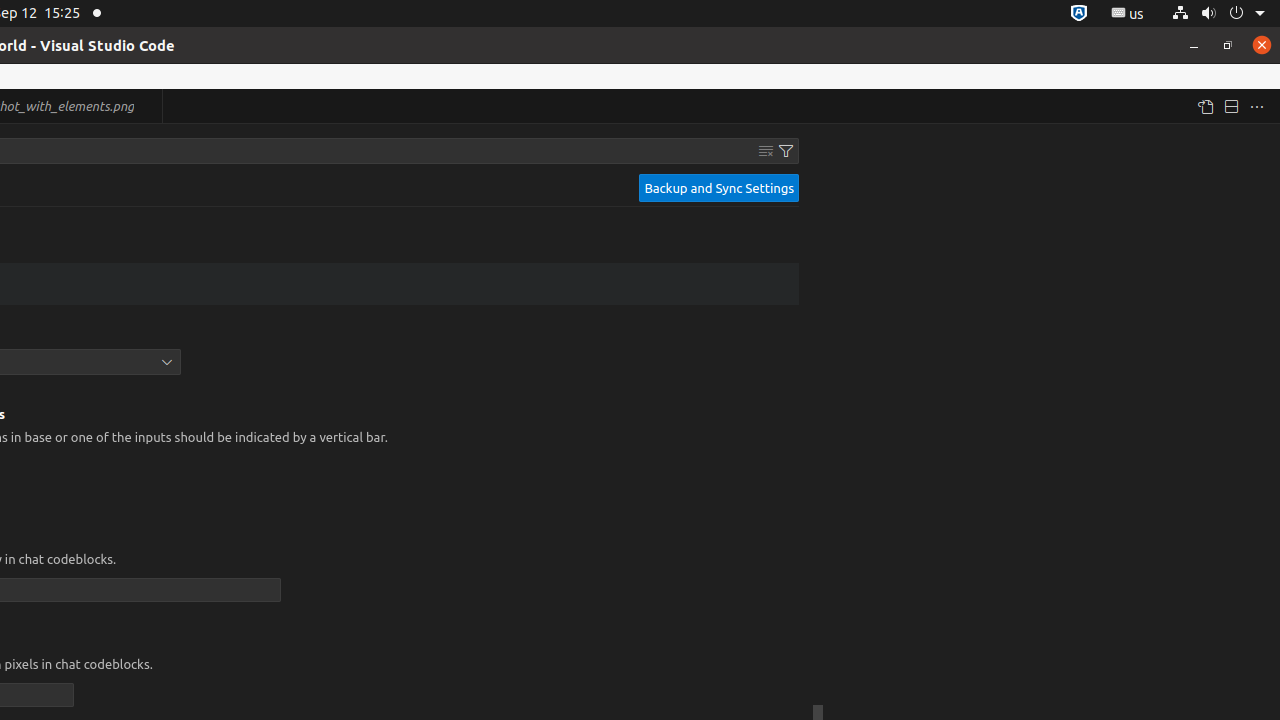  Describe the element at coordinates (1231, 106) in the screenshot. I see `Split Editor Right (Ctrl+\) [Alt] Split Editor Down` at that location.